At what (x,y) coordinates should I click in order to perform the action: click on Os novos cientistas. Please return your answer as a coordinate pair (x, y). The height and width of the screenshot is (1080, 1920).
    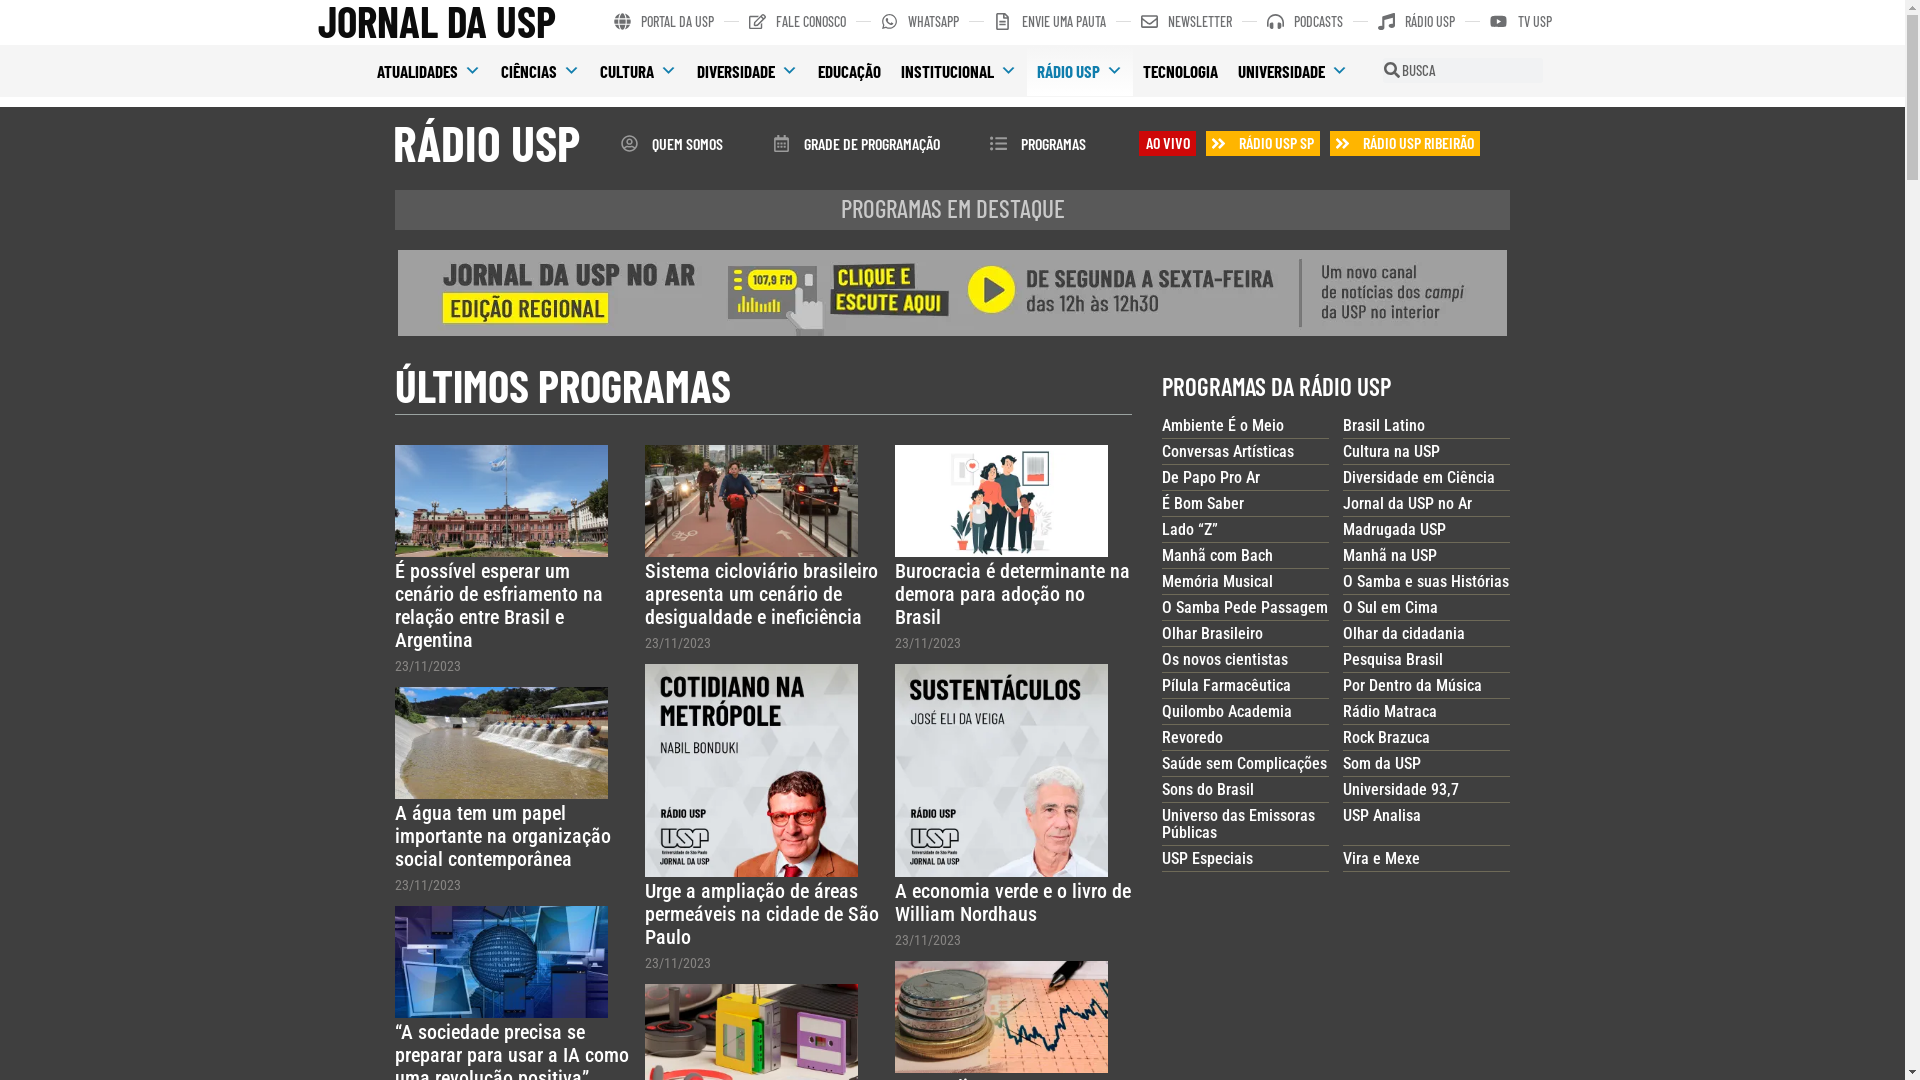
    Looking at the image, I should click on (1225, 660).